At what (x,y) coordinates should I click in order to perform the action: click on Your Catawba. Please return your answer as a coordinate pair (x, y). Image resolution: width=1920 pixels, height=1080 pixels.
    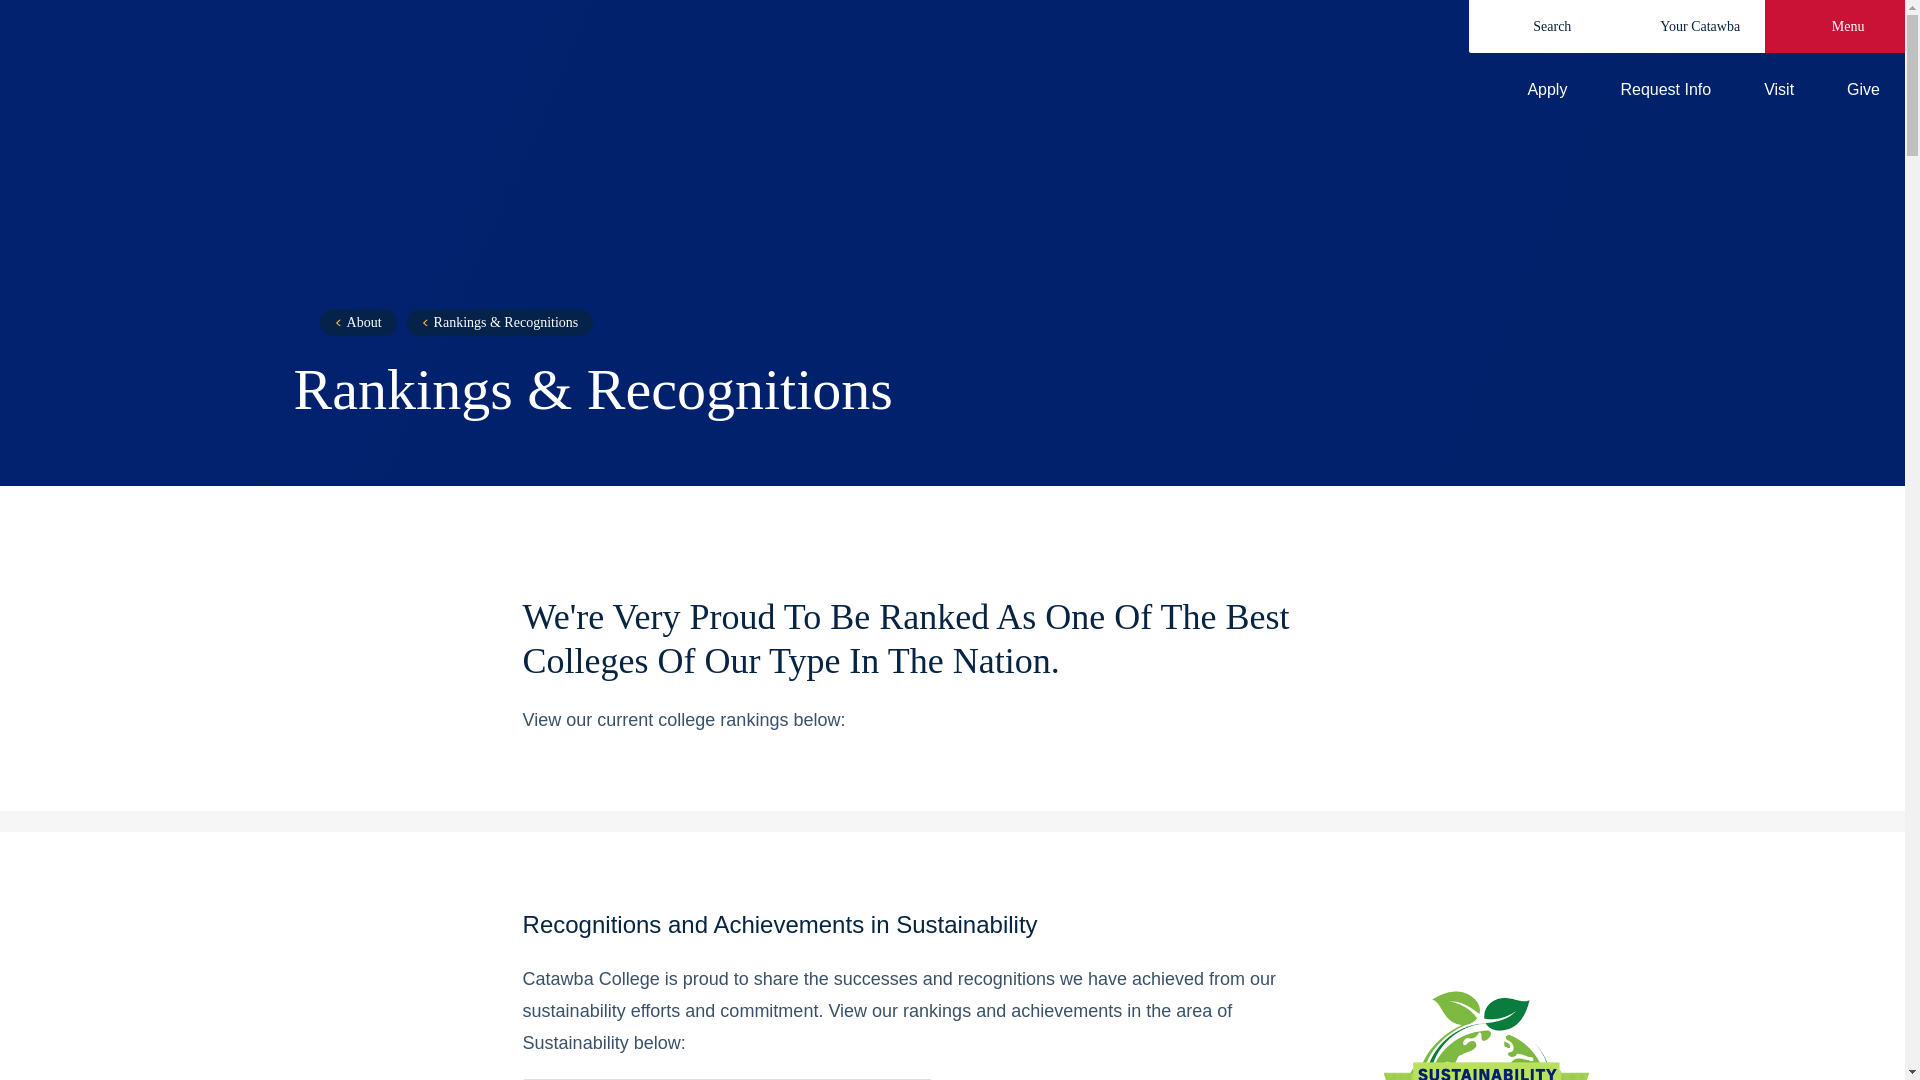
    Looking at the image, I should click on (1686, 26).